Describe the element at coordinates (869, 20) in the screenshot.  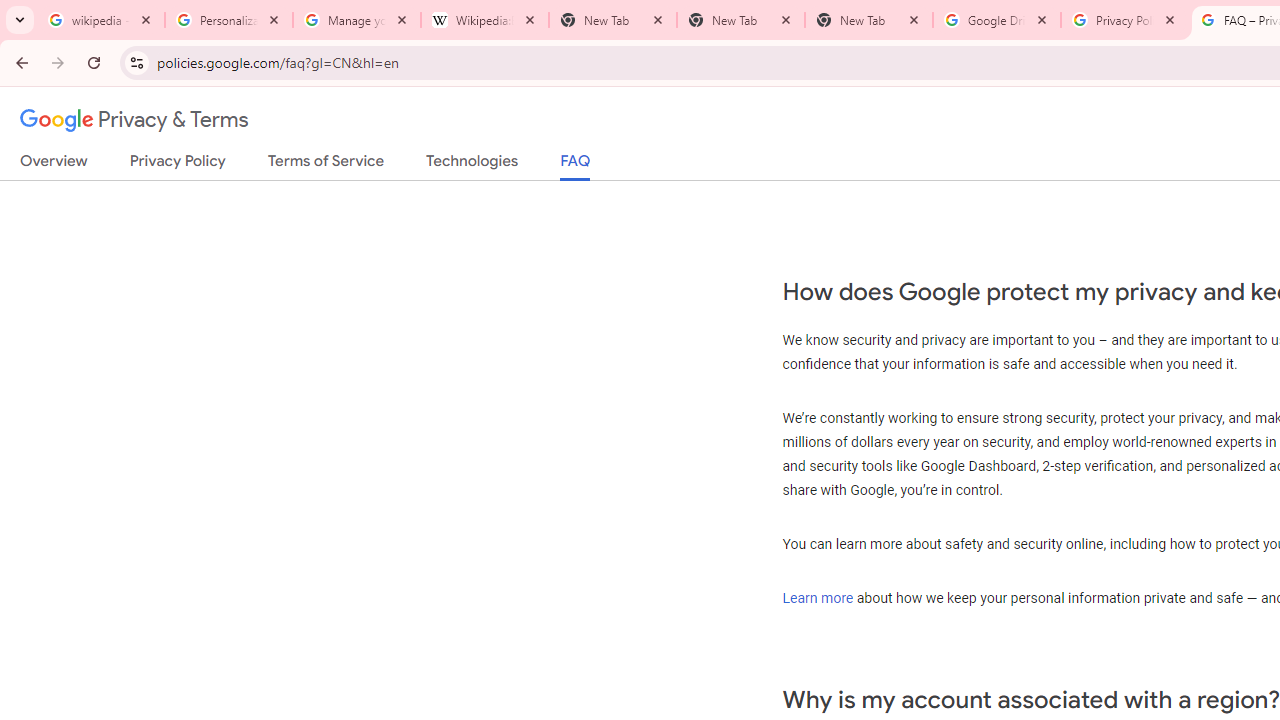
I see `New Tab` at that location.